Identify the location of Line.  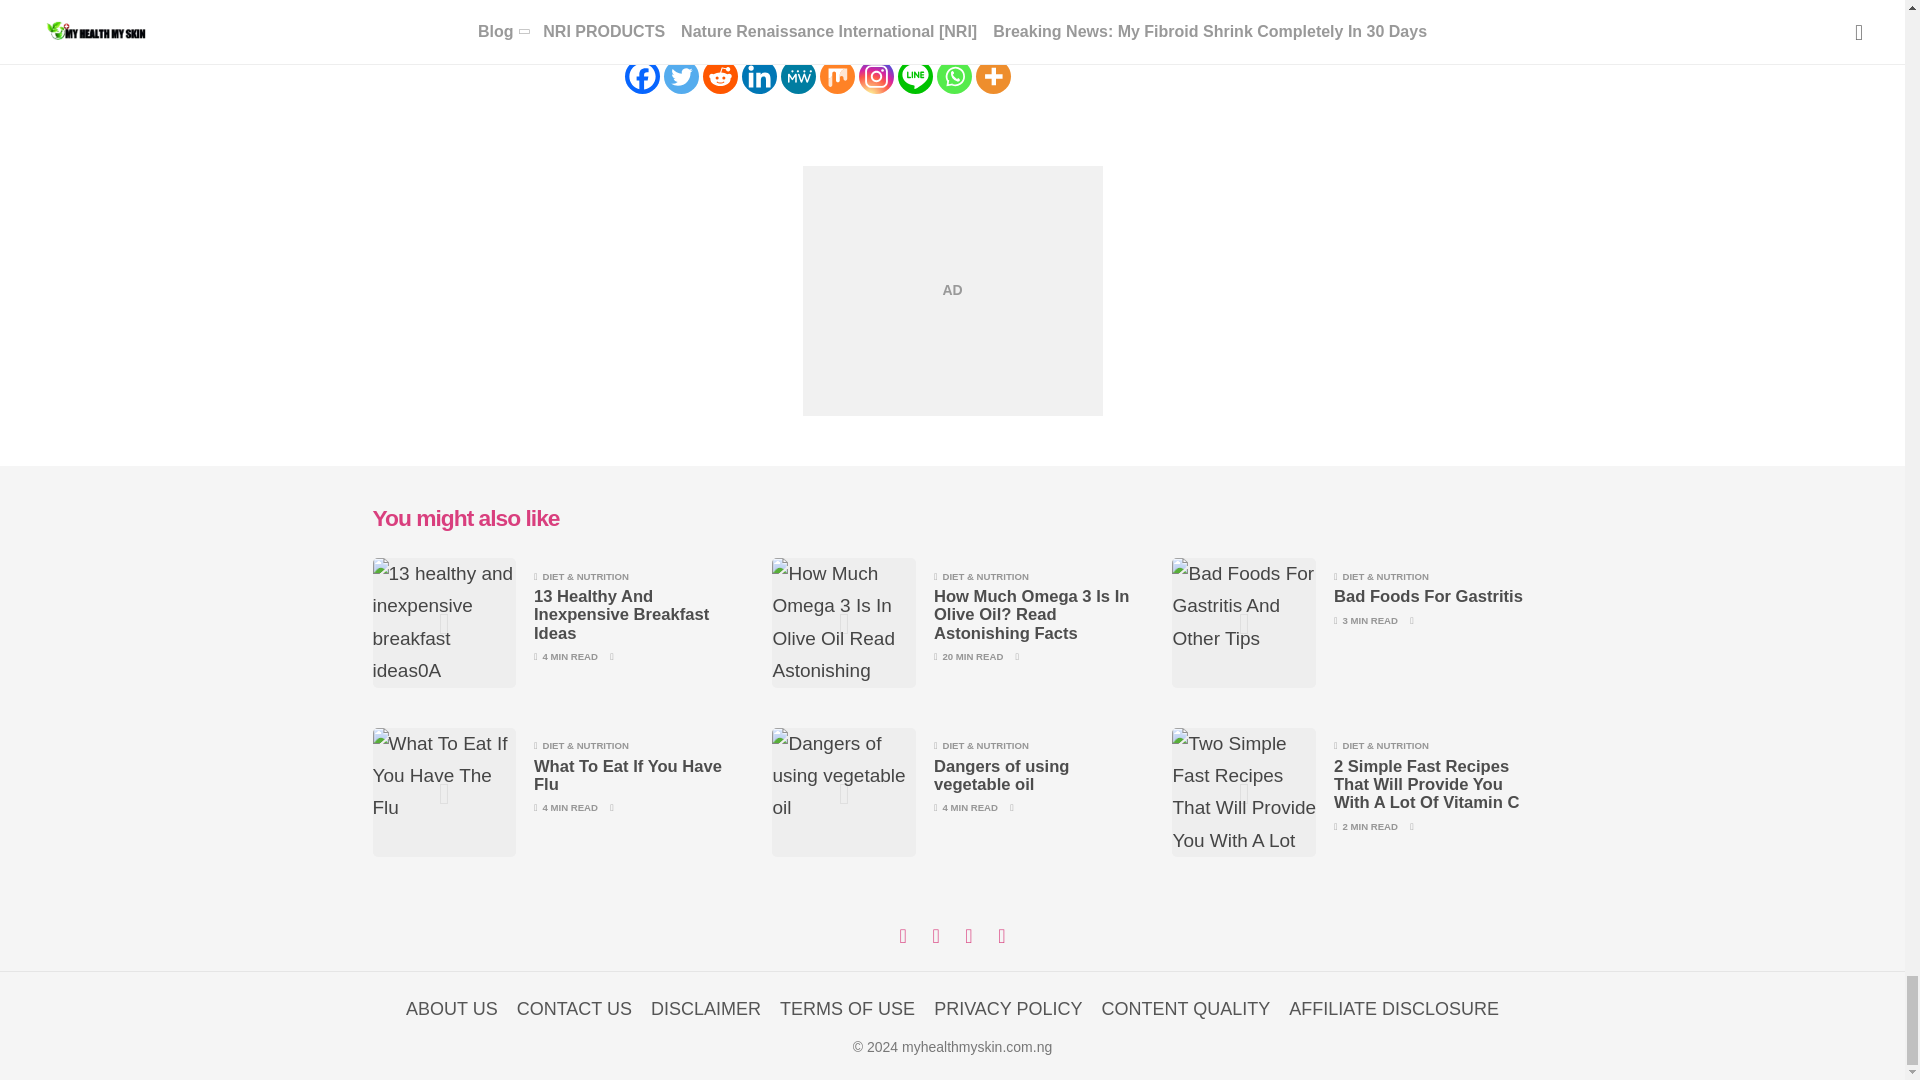
(916, 76).